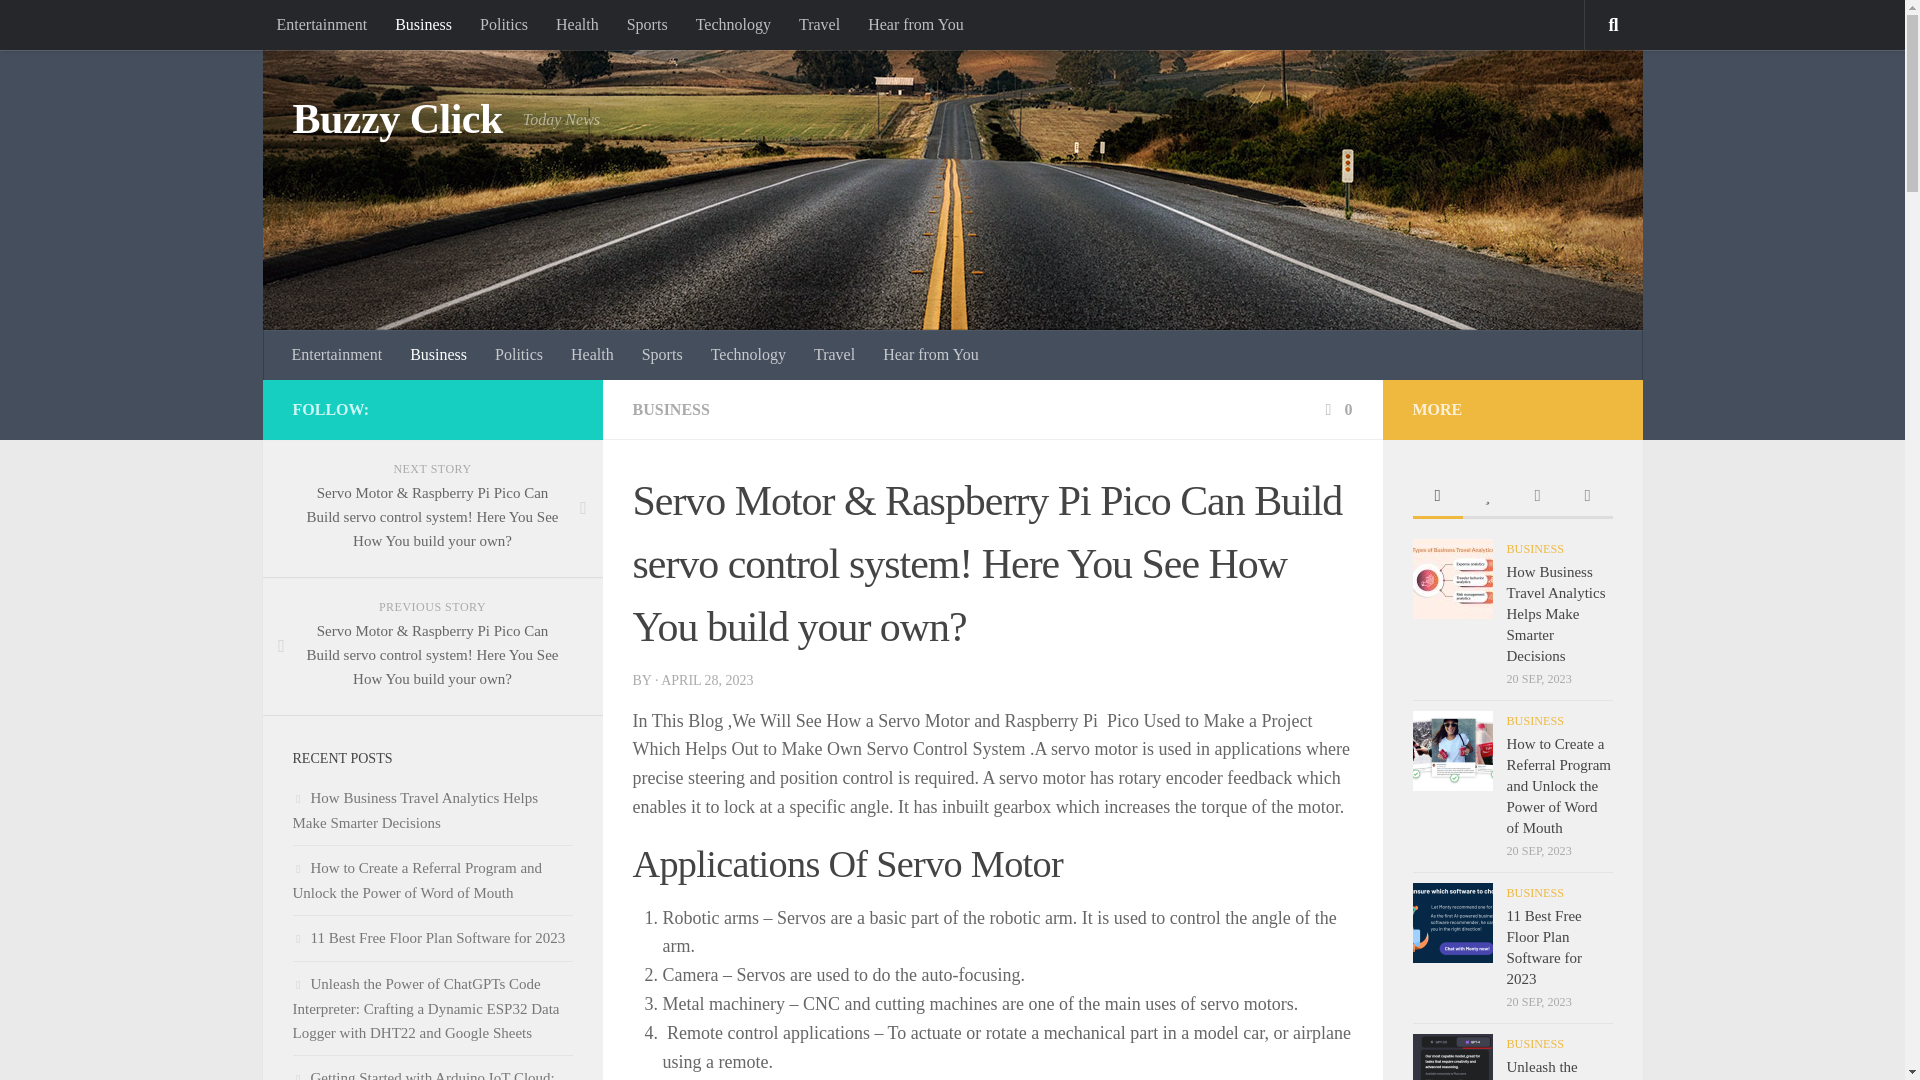 This screenshot has height=1080, width=1920. I want to click on Health, so click(576, 24).